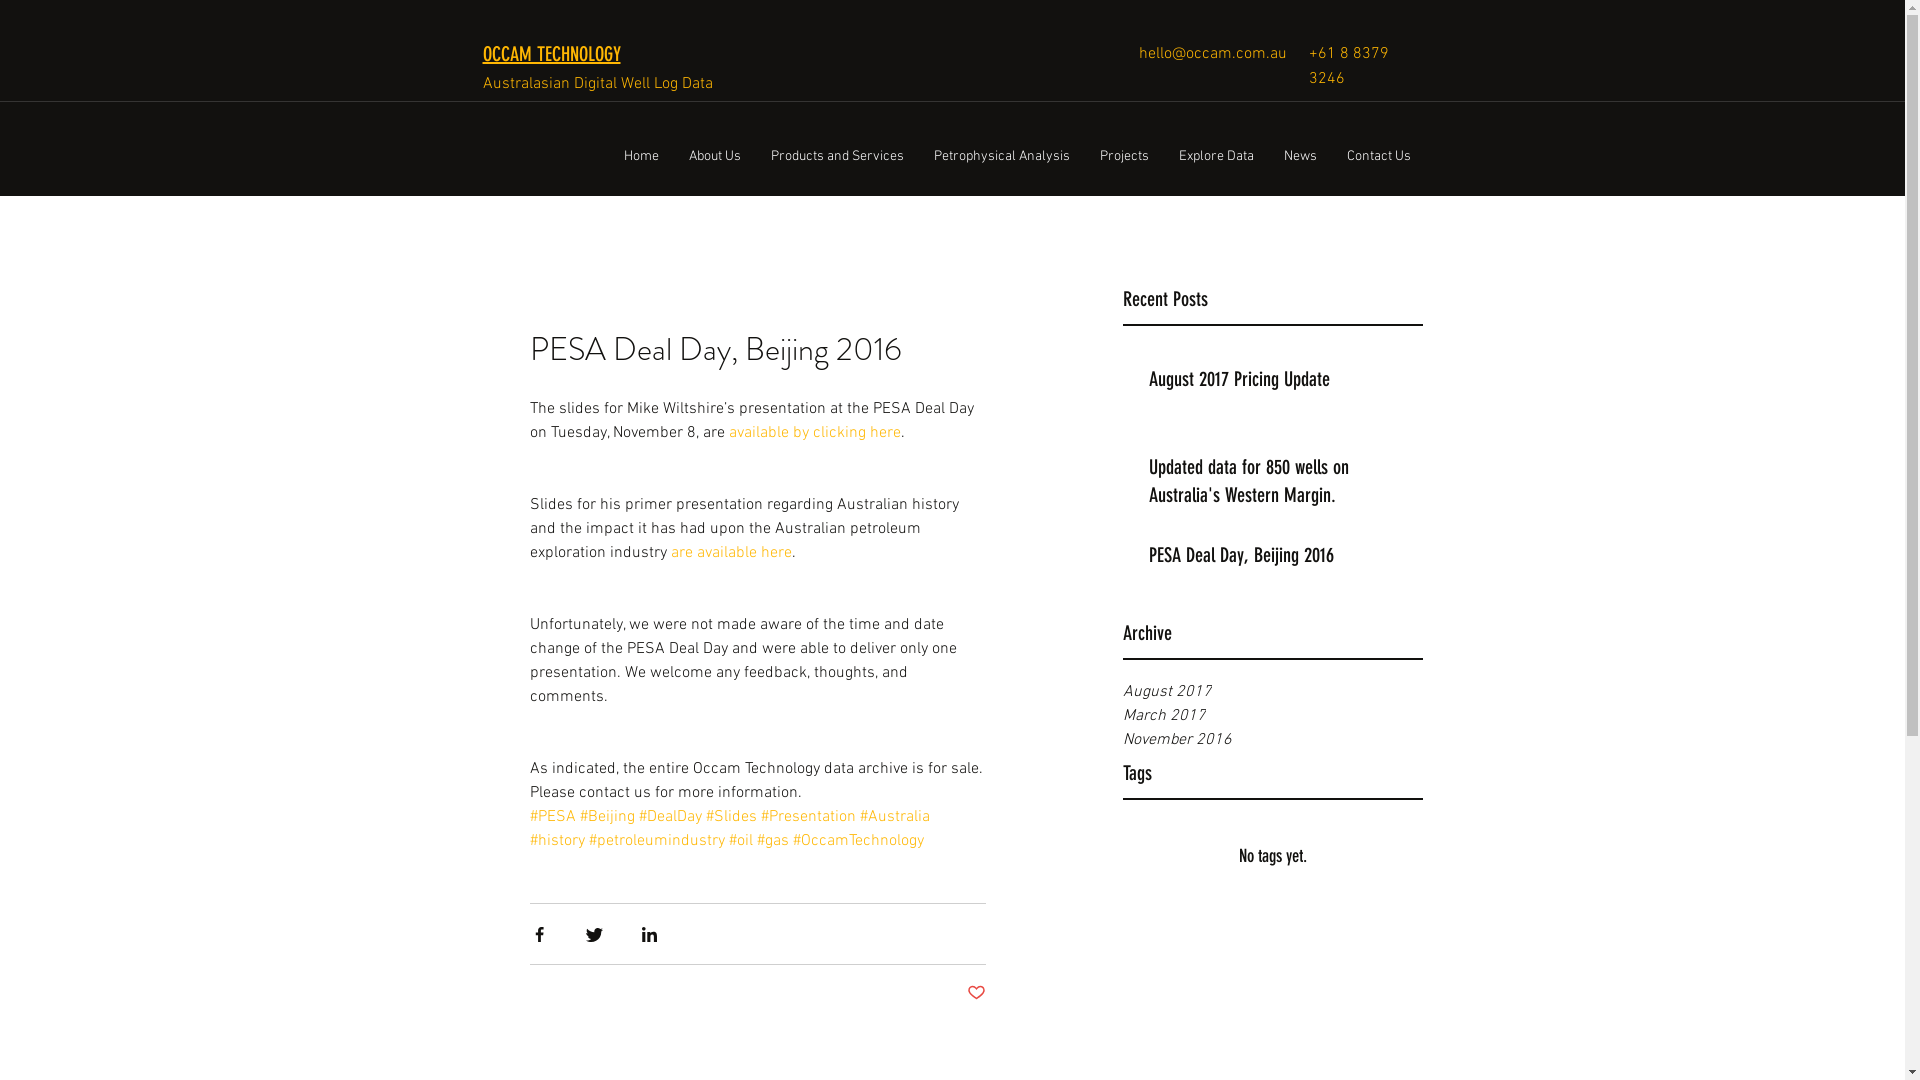  What do you see at coordinates (740, 841) in the screenshot?
I see `#oil` at bounding box center [740, 841].